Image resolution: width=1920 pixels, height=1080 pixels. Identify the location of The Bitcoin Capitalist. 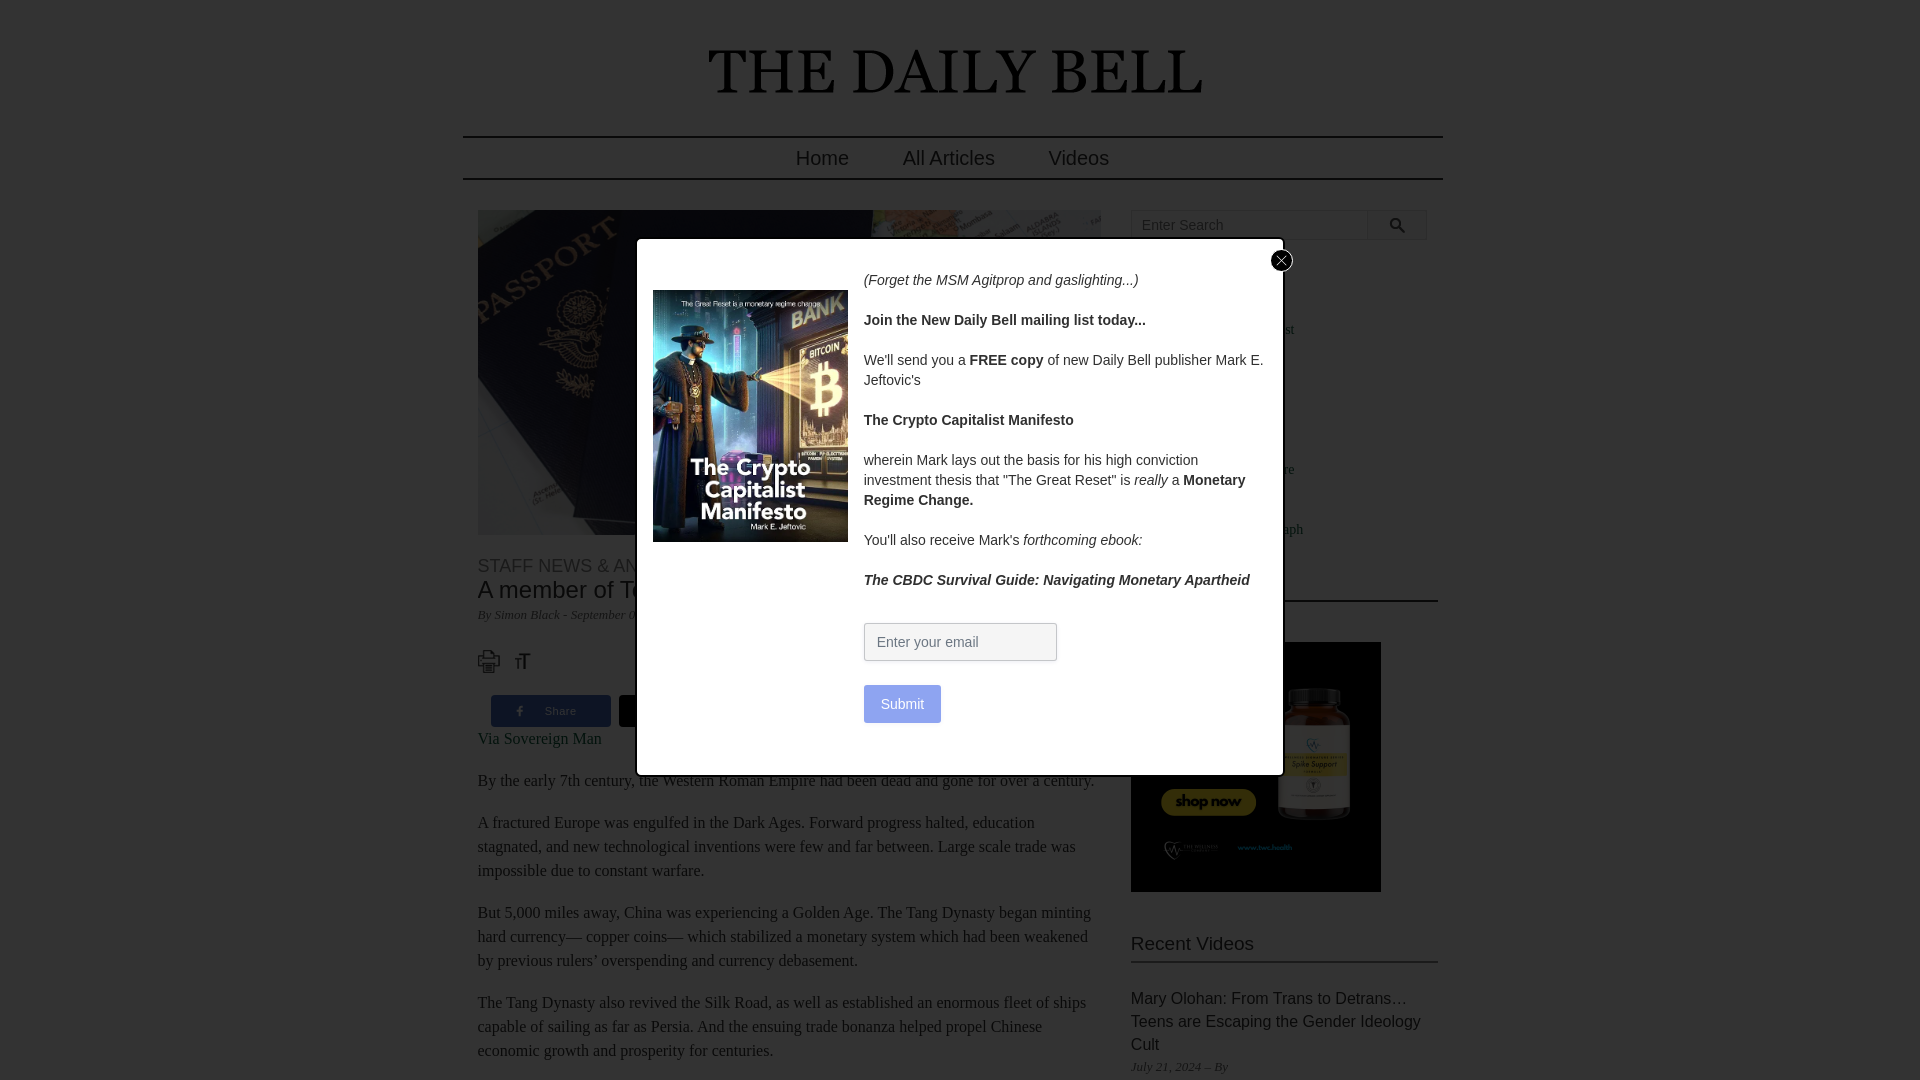
(1232, 328).